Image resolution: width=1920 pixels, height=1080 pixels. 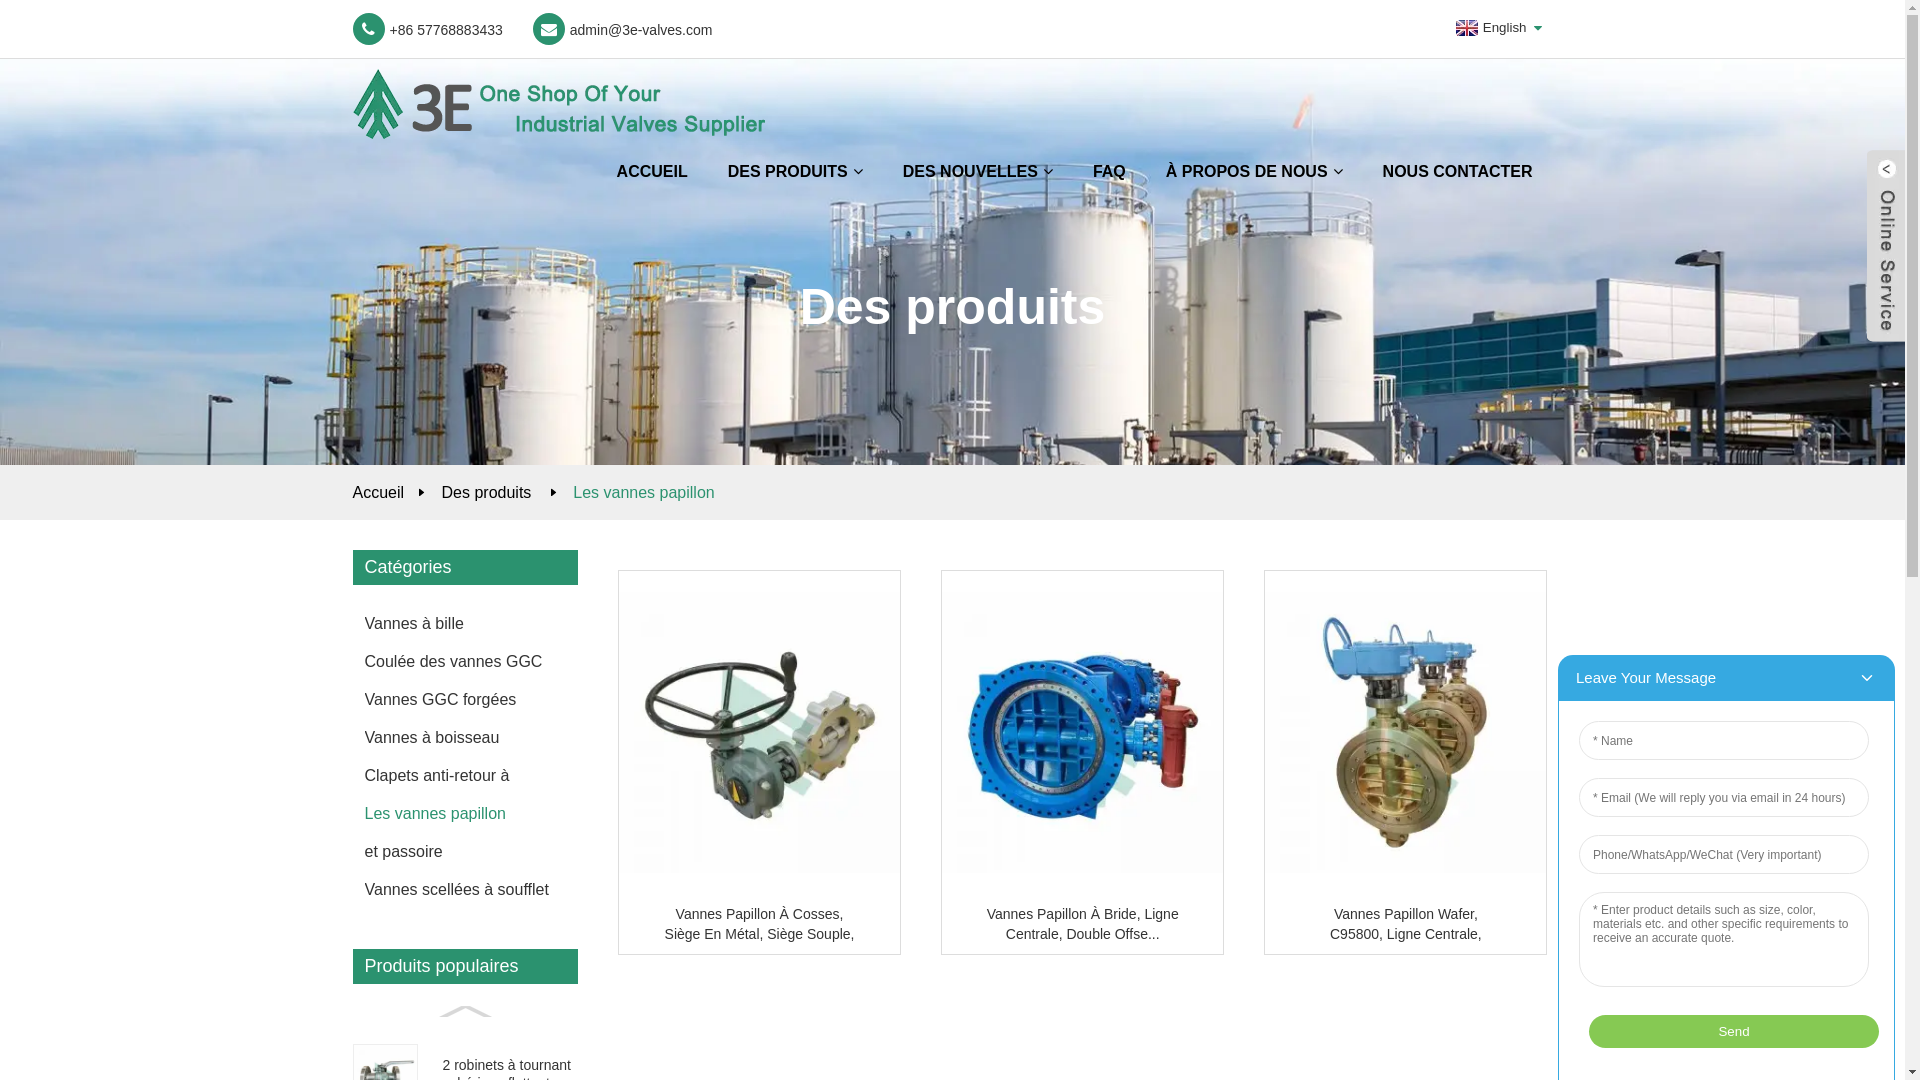 What do you see at coordinates (623, 29) in the screenshot?
I see `admin@3e-valves.com` at bounding box center [623, 29].